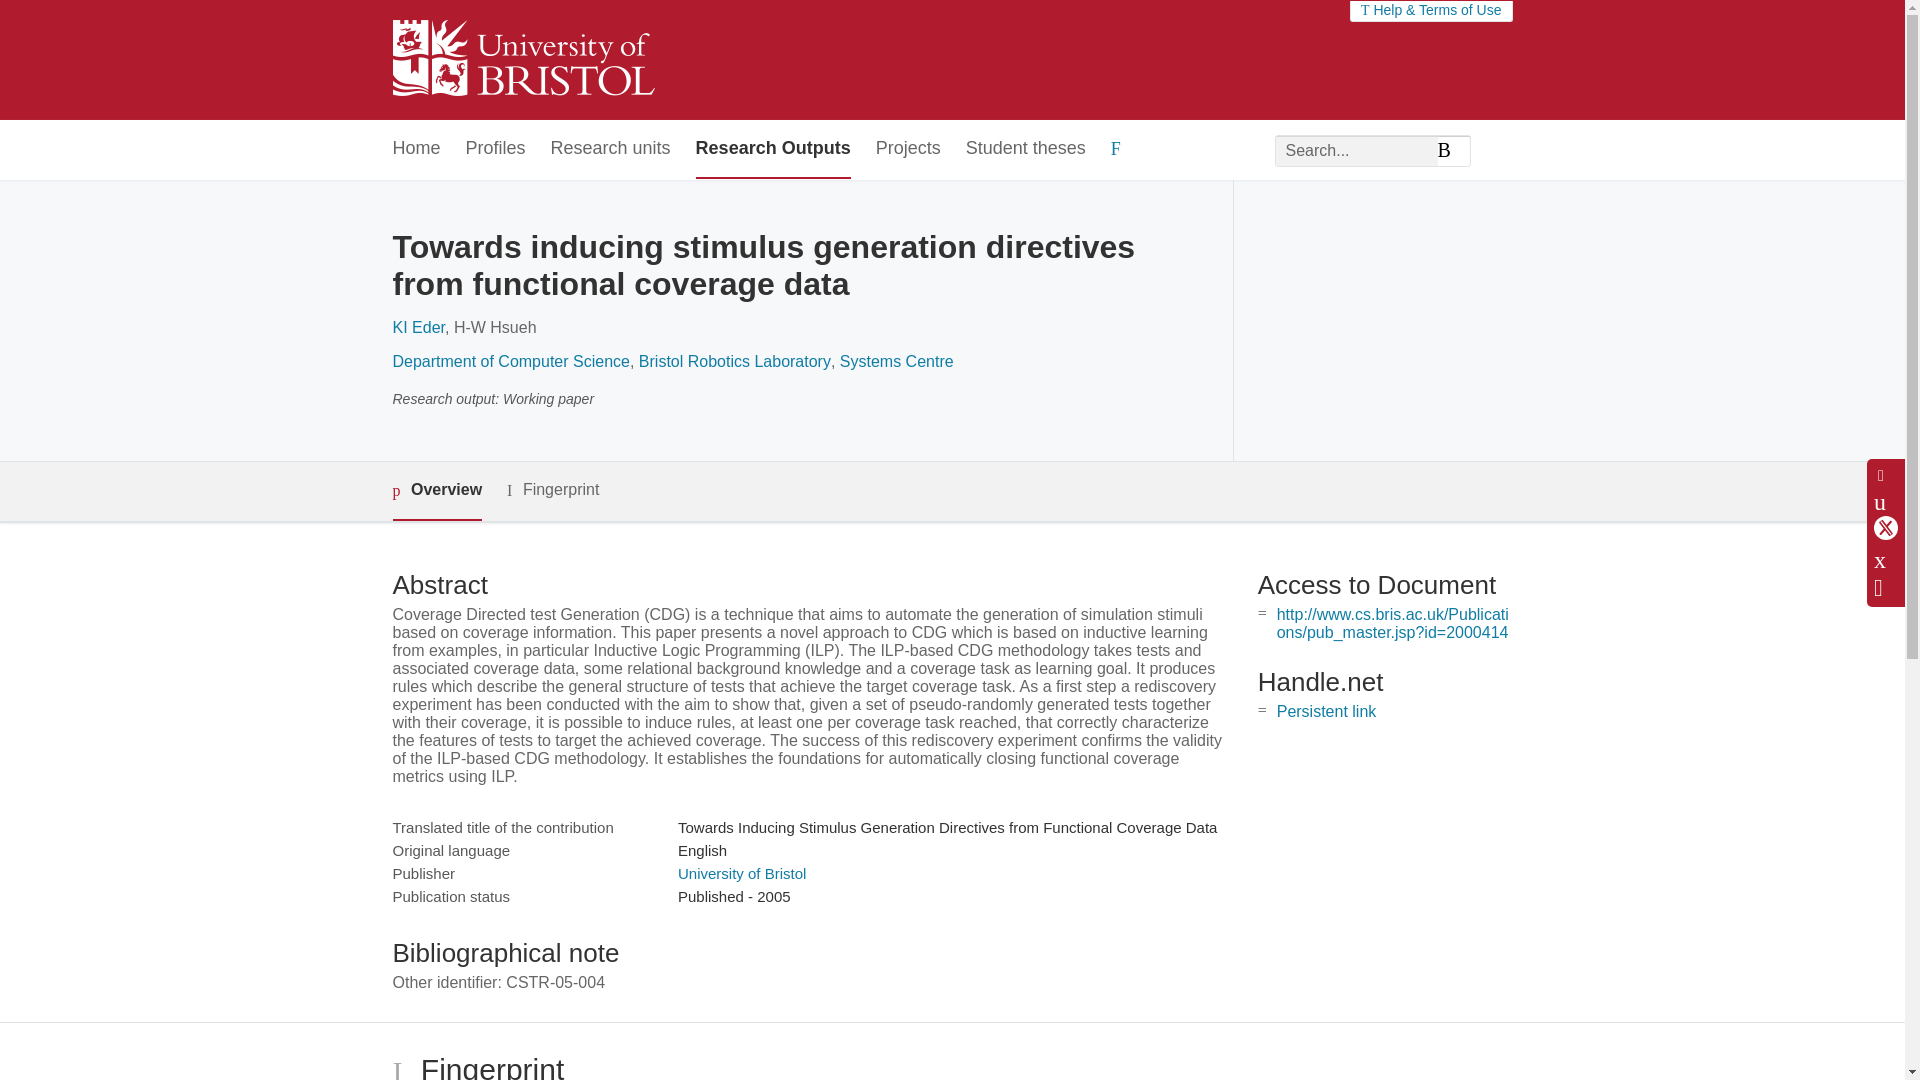  I want to click on Projects, so click(908, 149).